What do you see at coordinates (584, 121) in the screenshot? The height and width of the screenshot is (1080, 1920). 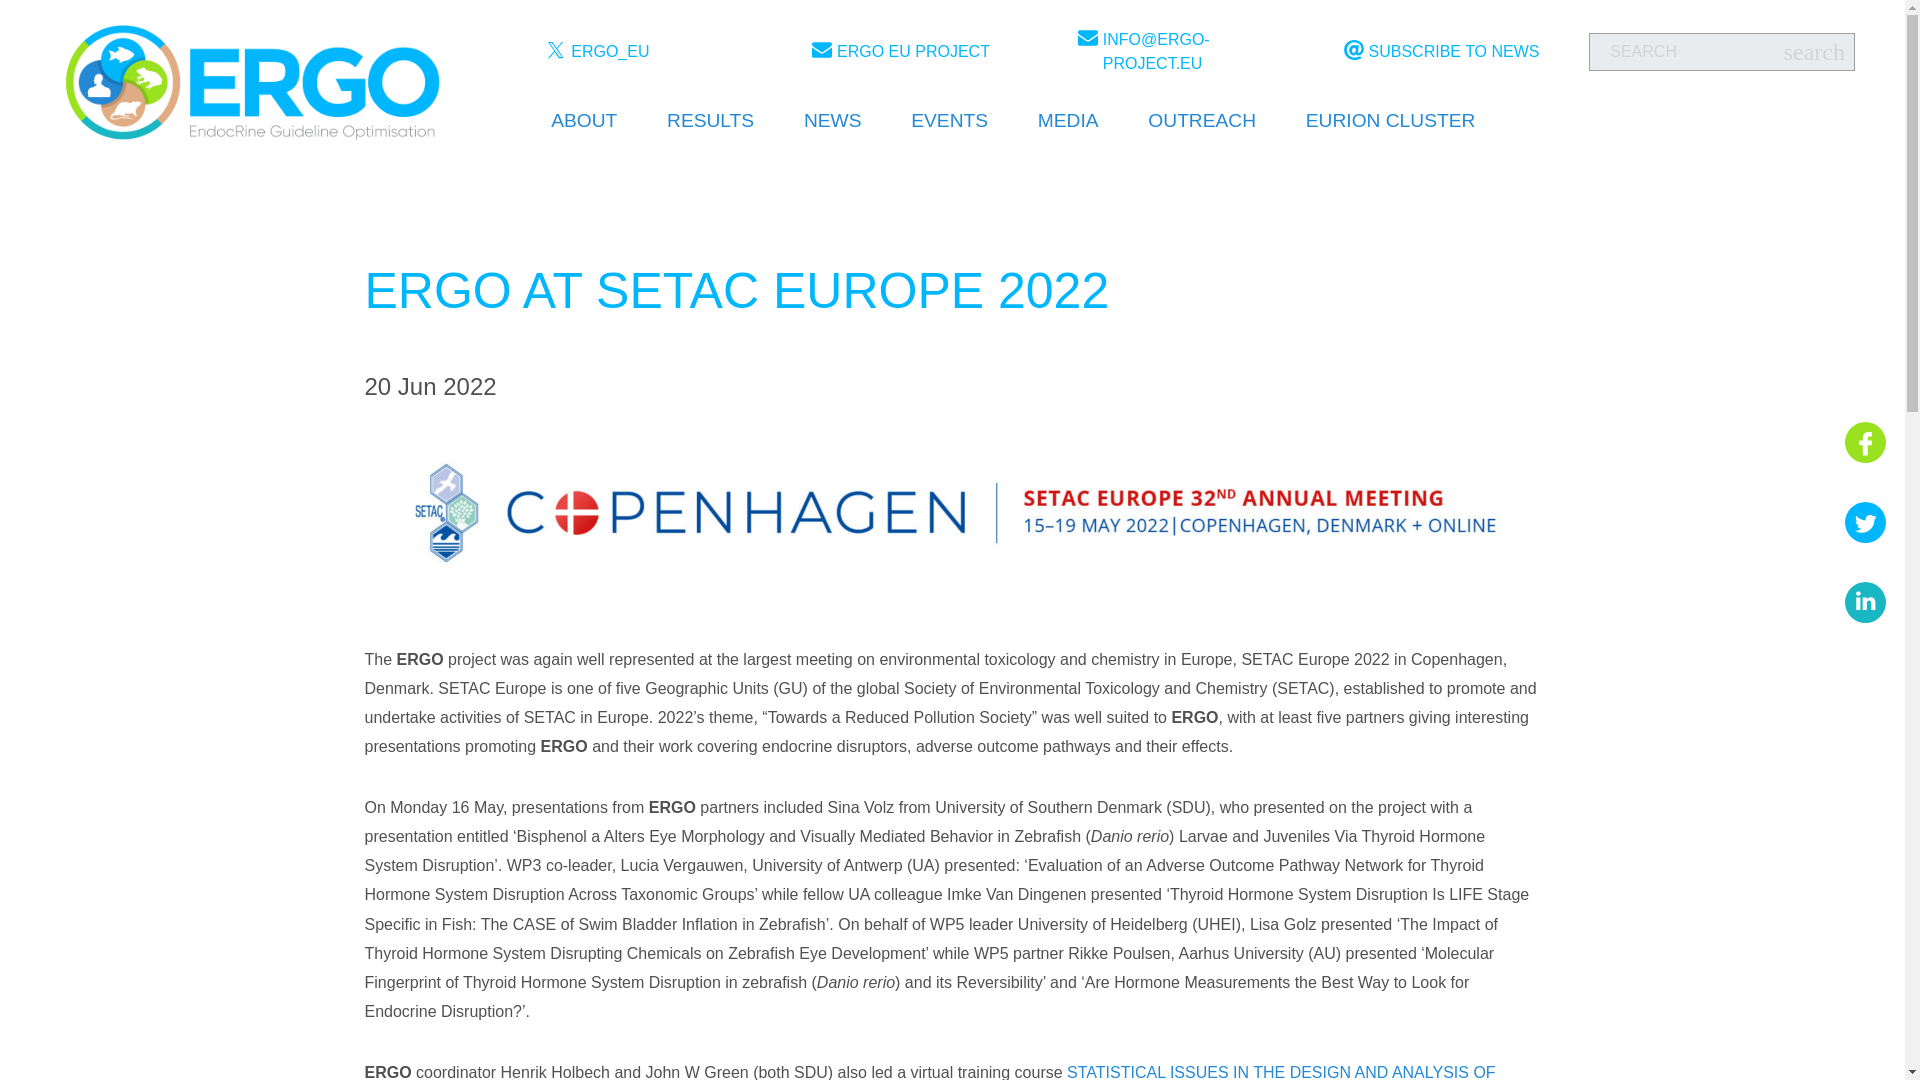 I see `About` at bounding box center [584, 121].